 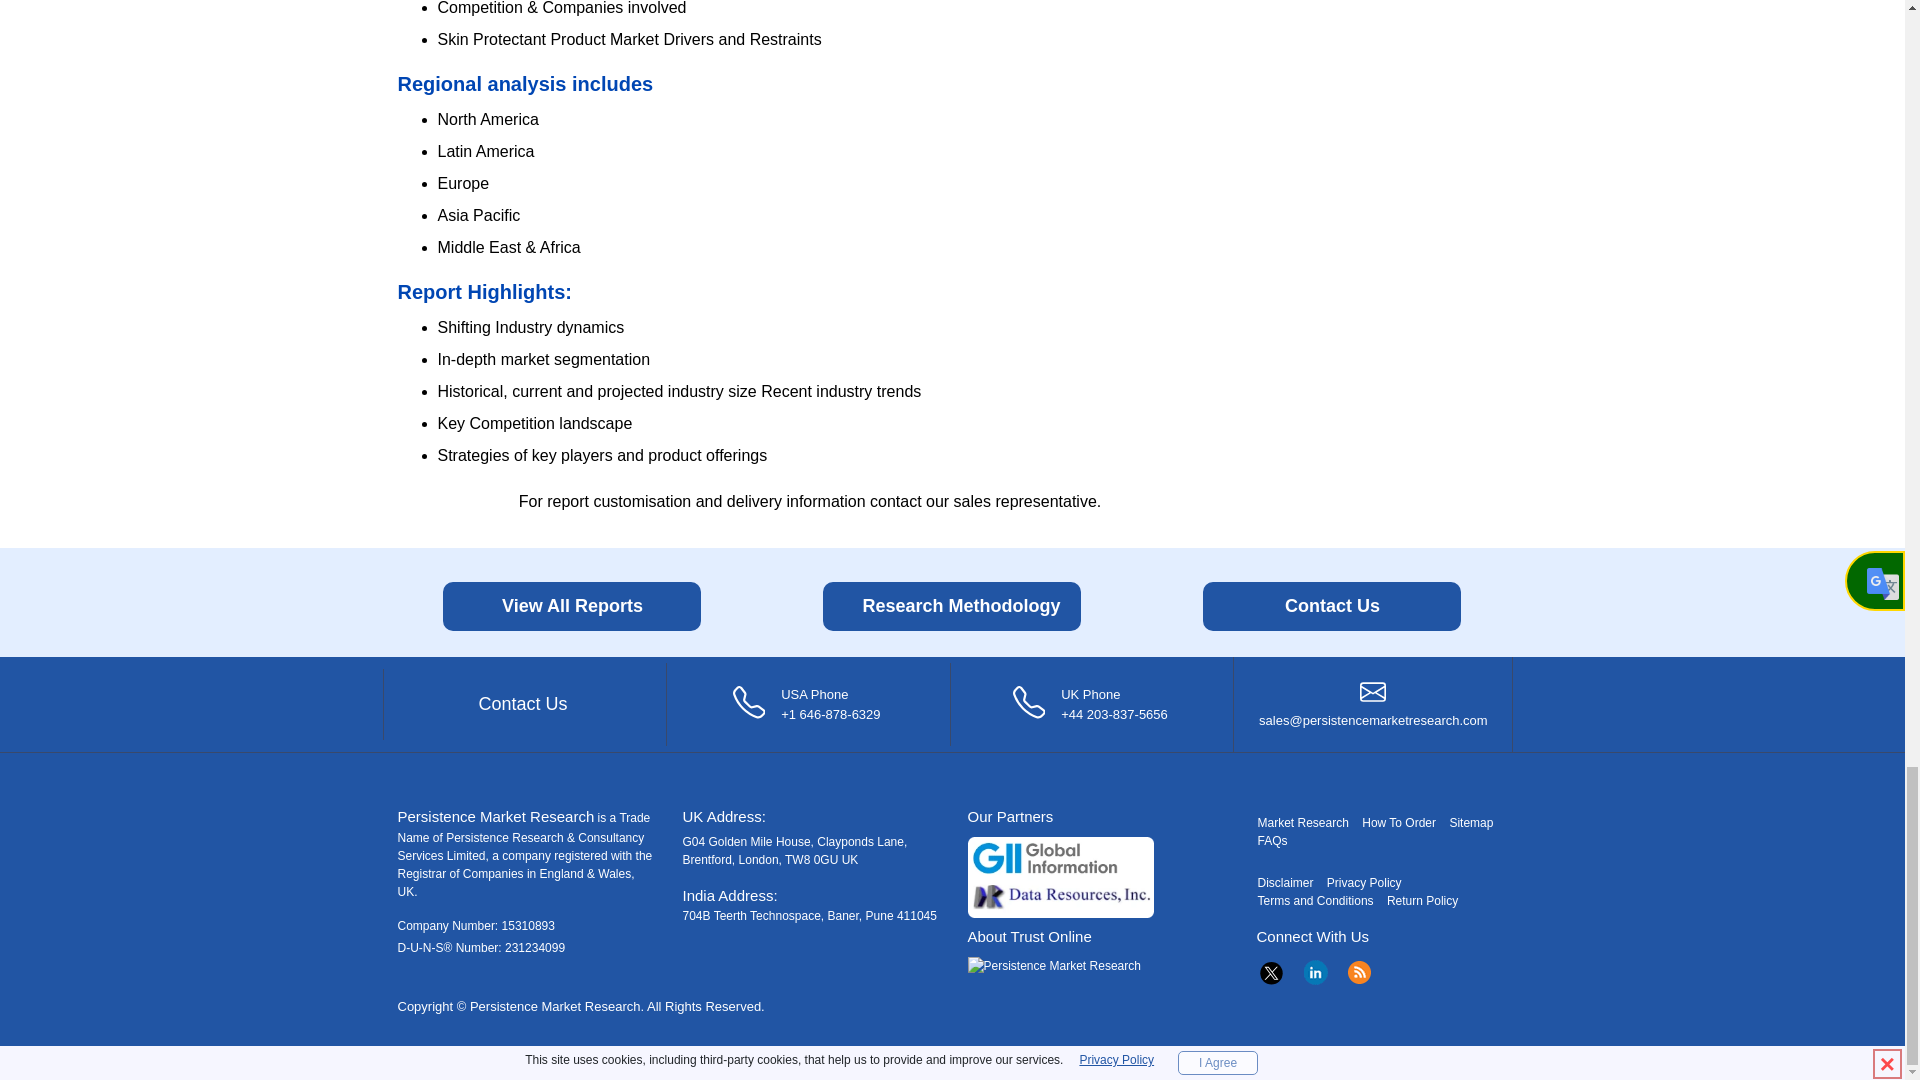 What do you see at coordinates (952, 606) in the screenshot?
I see `Research Methodology` at bounding box center [952, 606].